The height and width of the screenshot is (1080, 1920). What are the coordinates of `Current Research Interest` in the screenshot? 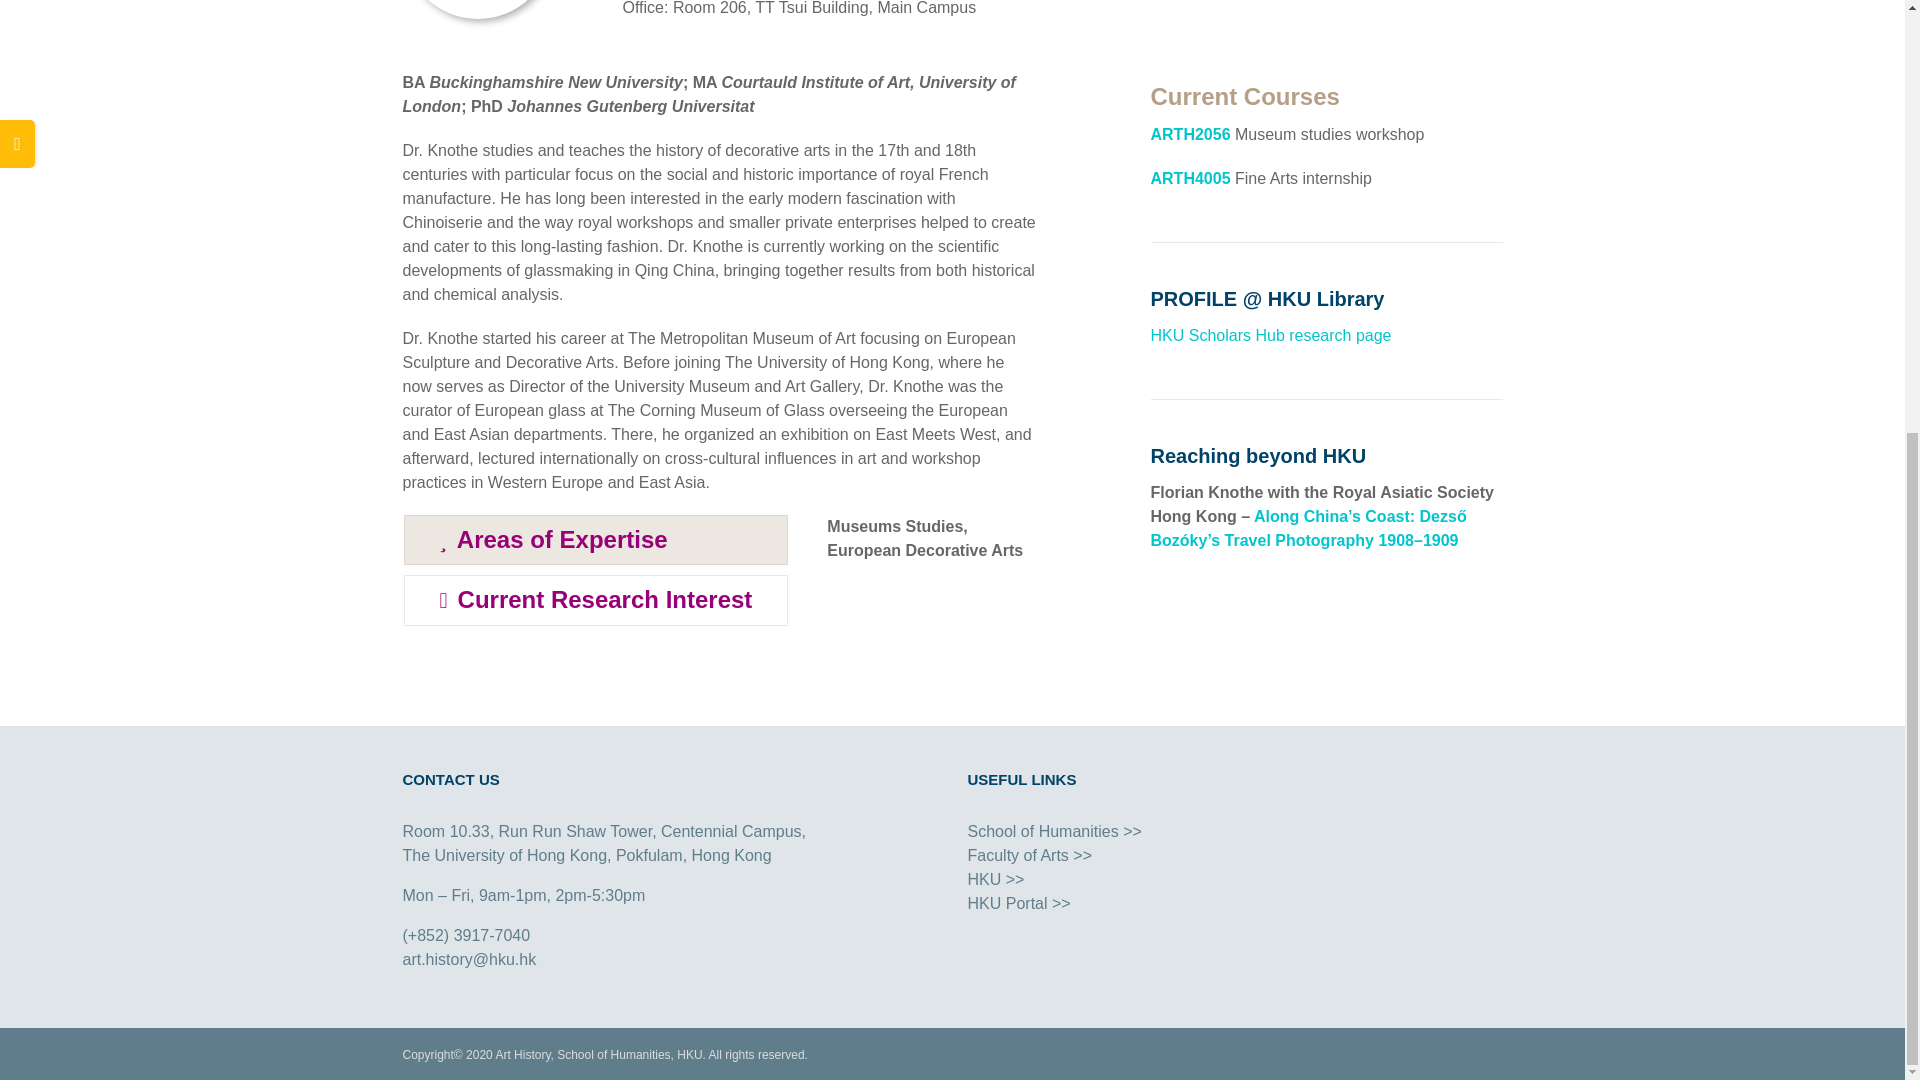 It's located at (596, 600).